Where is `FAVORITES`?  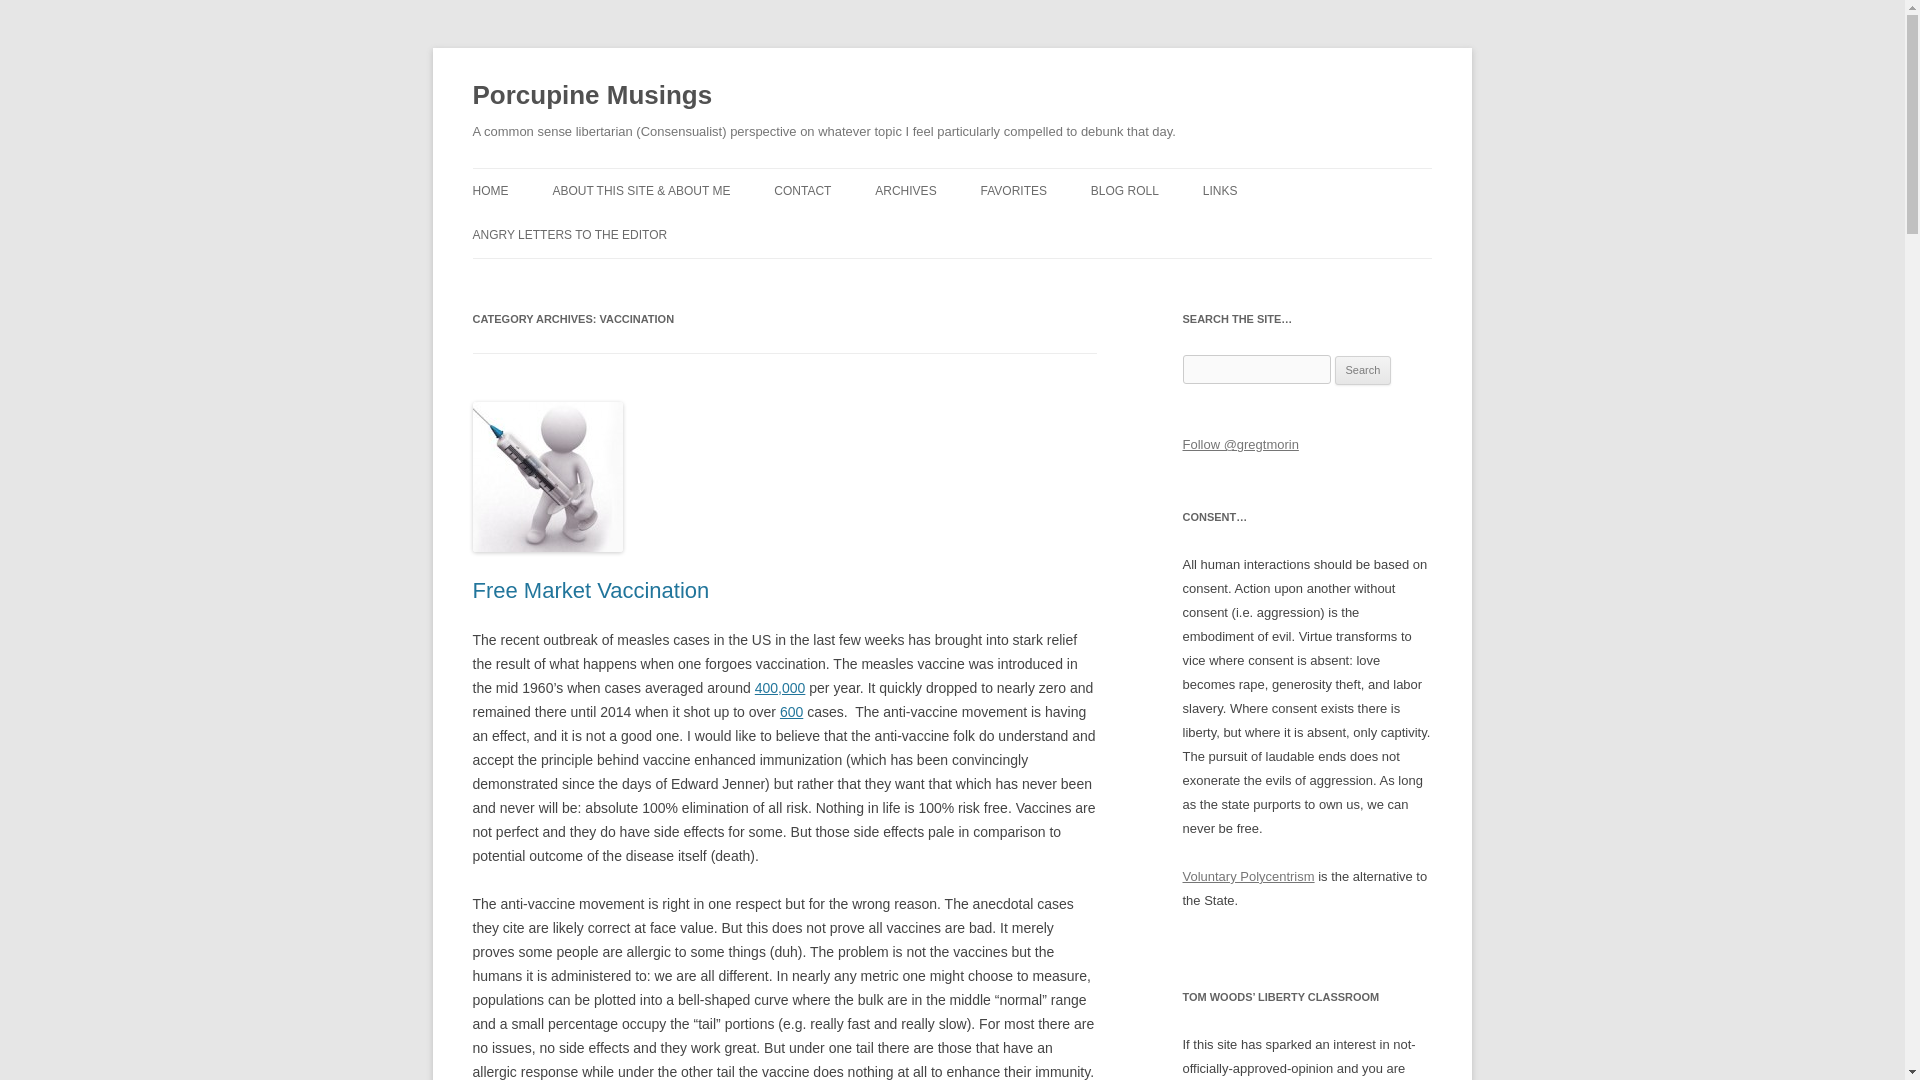
FAVORITES is located at coordinates (1014, 190).